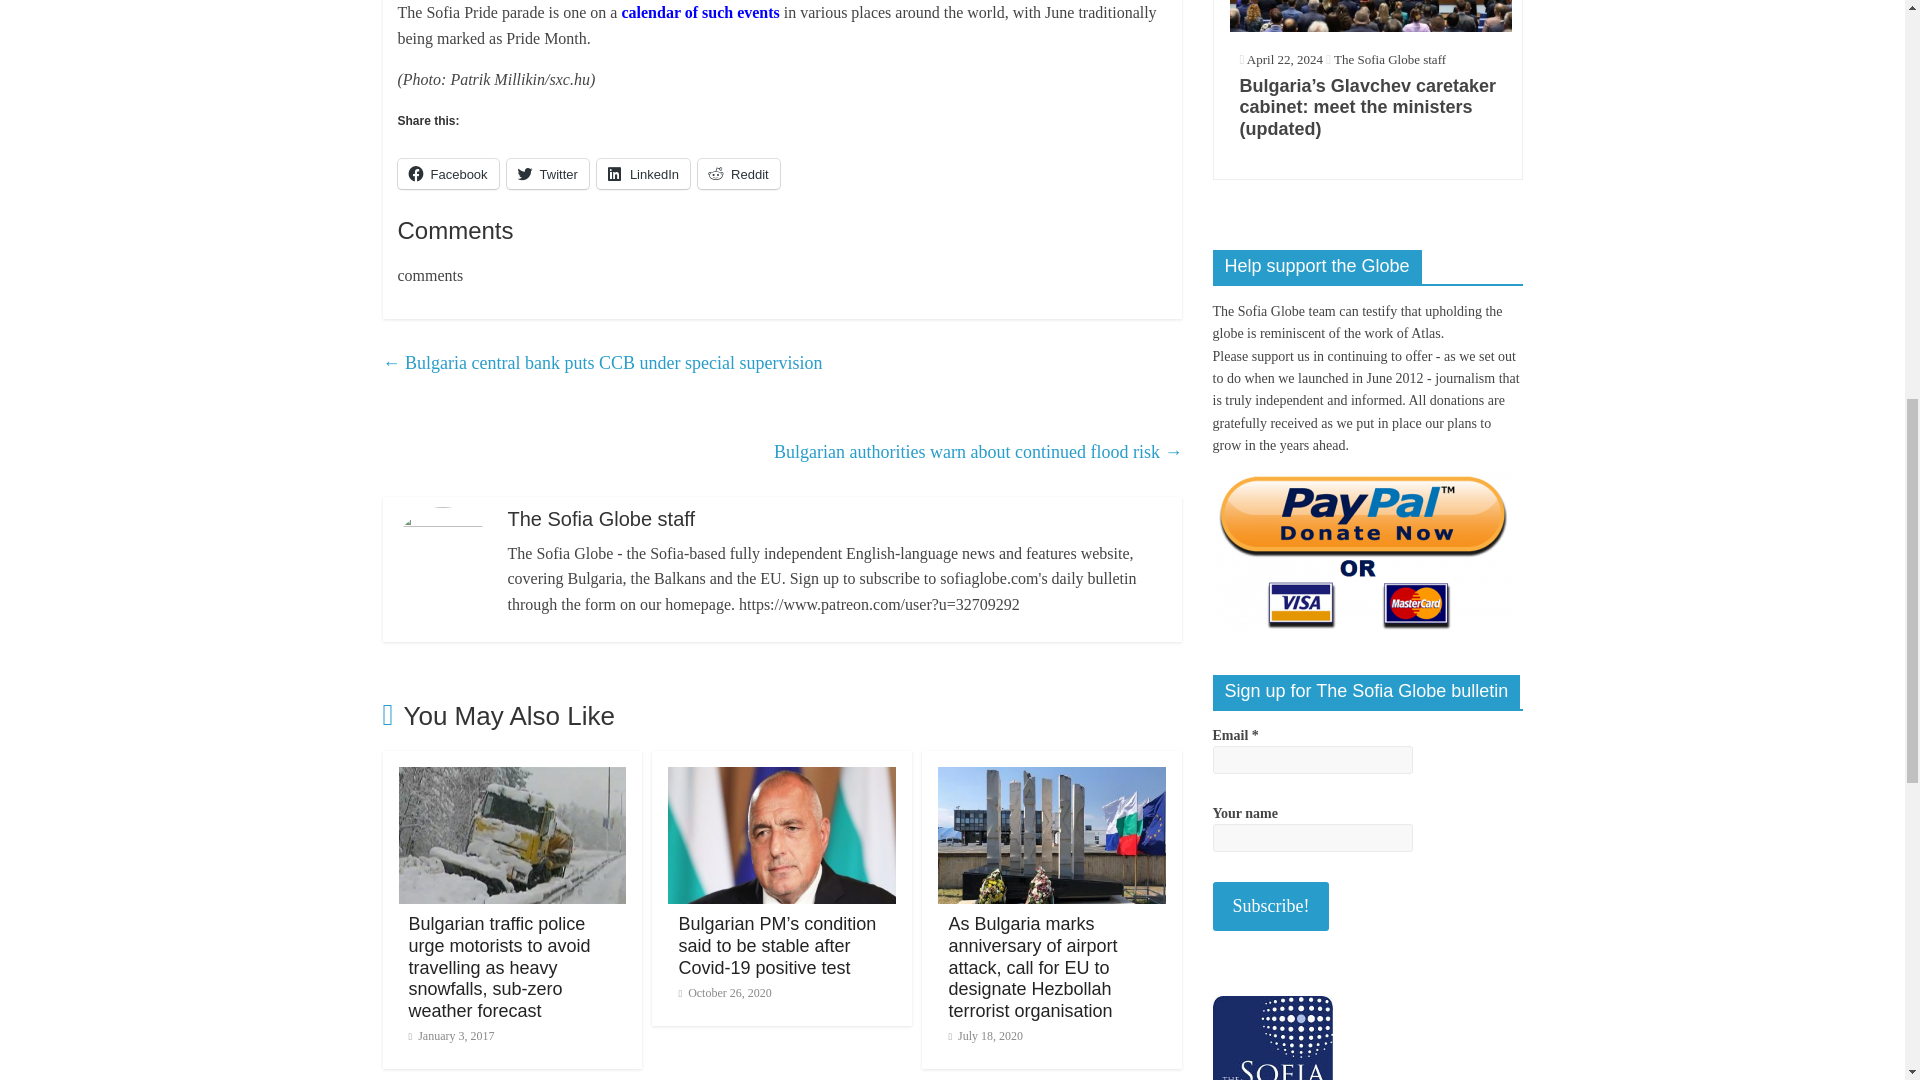  I want to click on calendar of such events, so click(700, 12).